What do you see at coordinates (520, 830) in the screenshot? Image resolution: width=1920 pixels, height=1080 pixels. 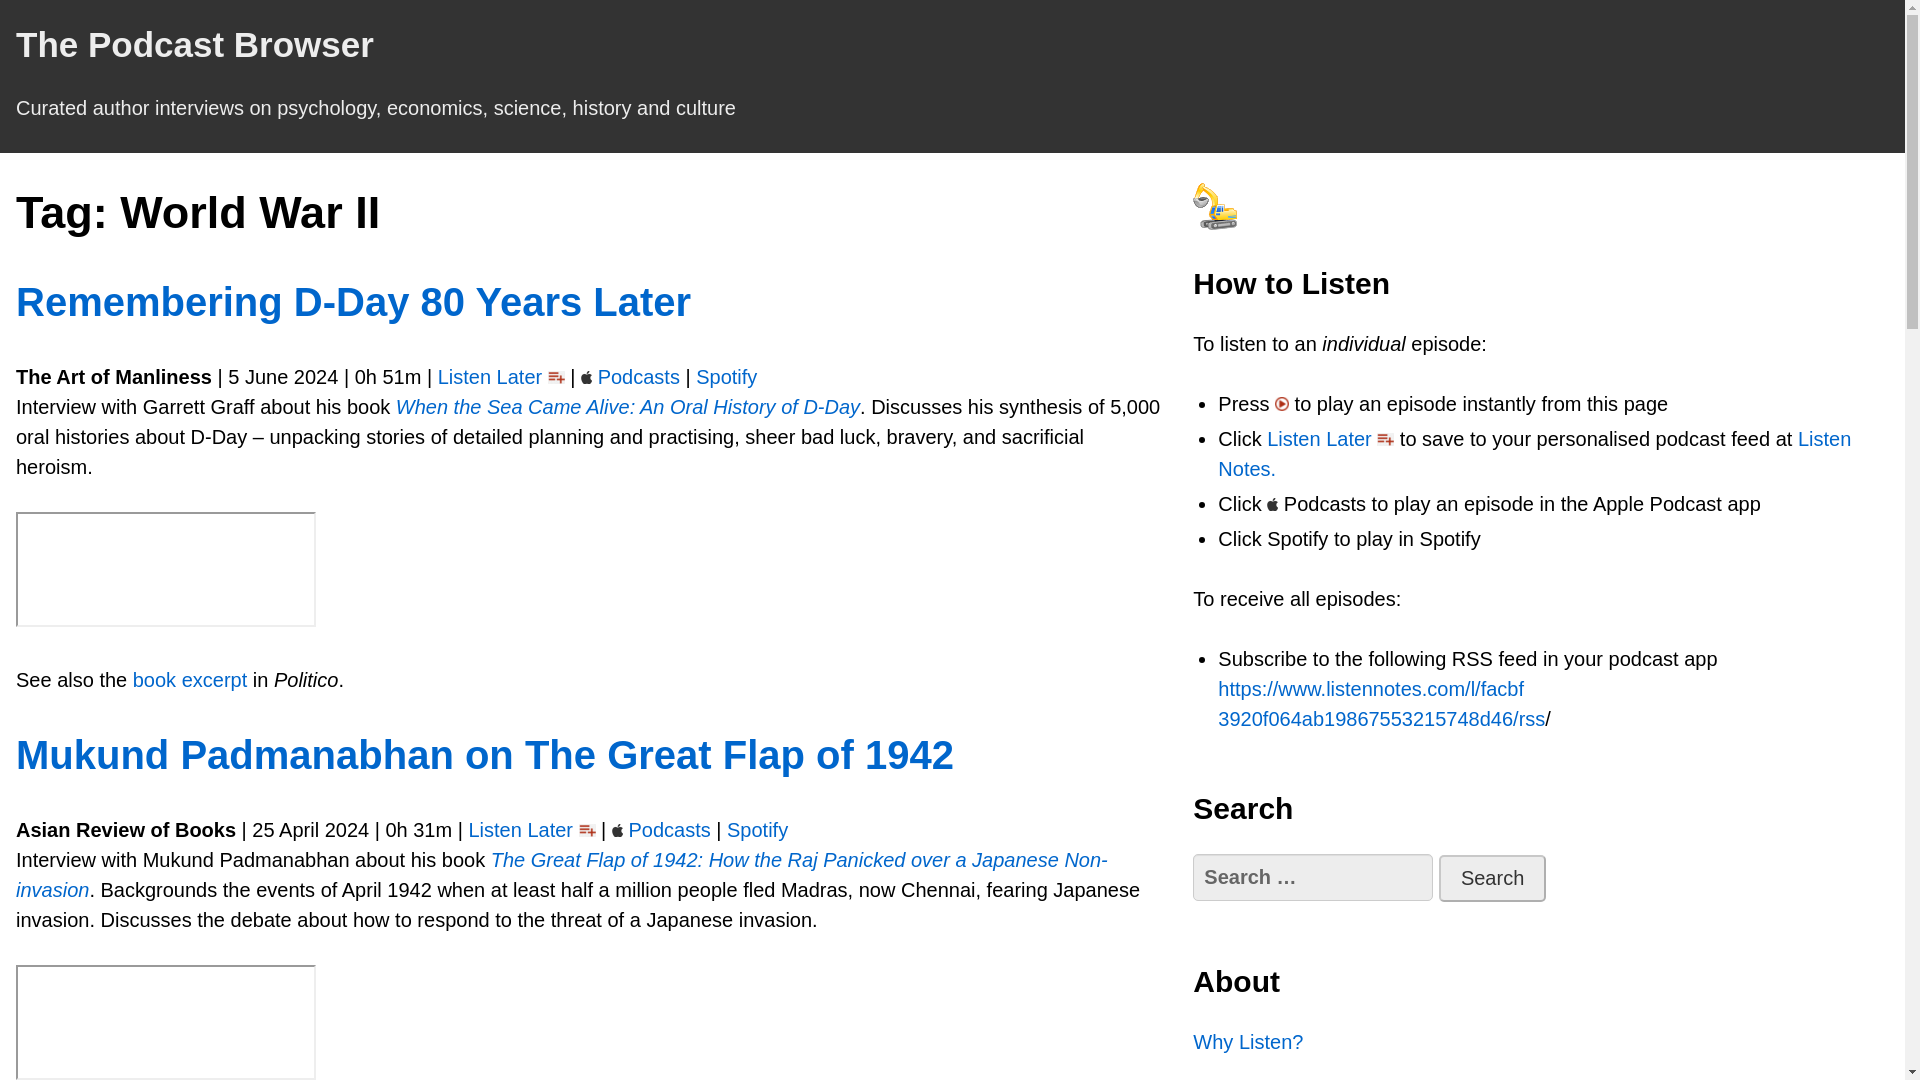 I see `Listen Later` at bounding box center [520, 830].